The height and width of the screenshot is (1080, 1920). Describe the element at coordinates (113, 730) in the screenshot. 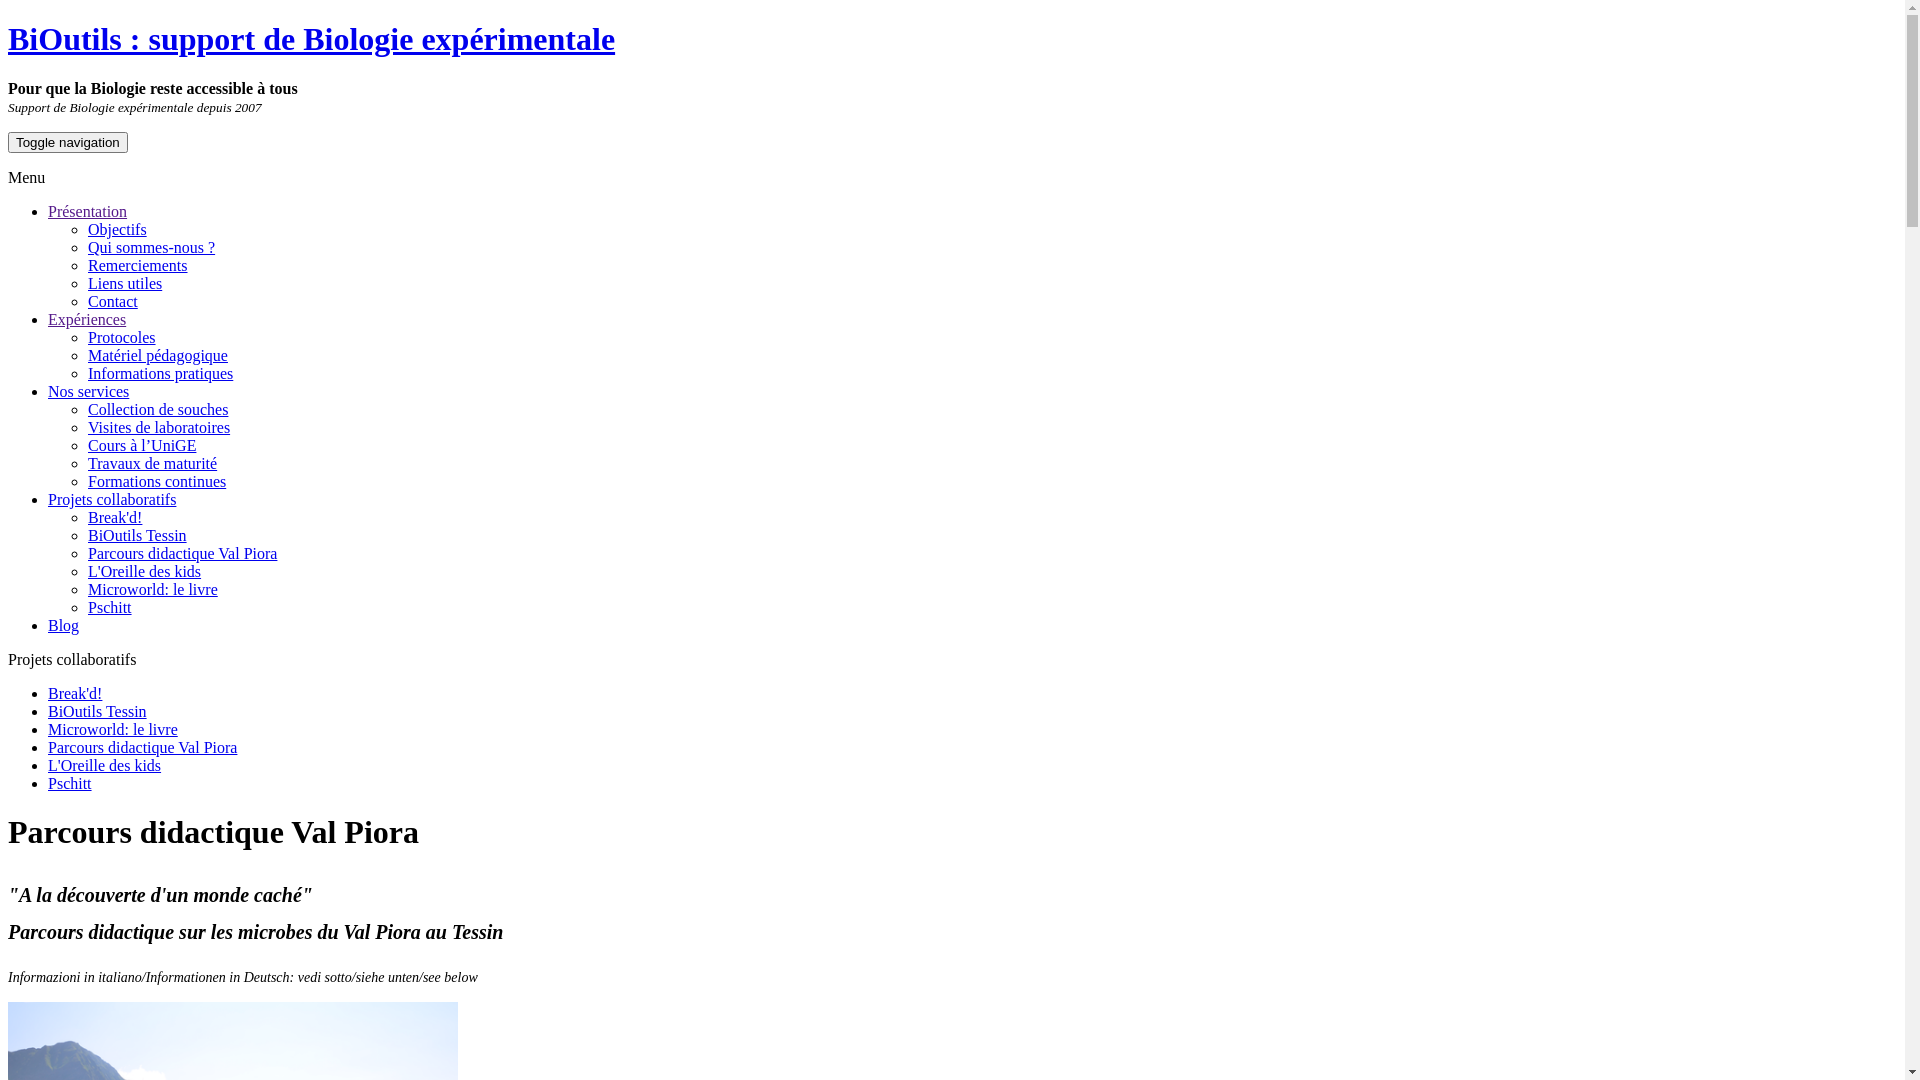

I see `Microworld: le livre` at that location.